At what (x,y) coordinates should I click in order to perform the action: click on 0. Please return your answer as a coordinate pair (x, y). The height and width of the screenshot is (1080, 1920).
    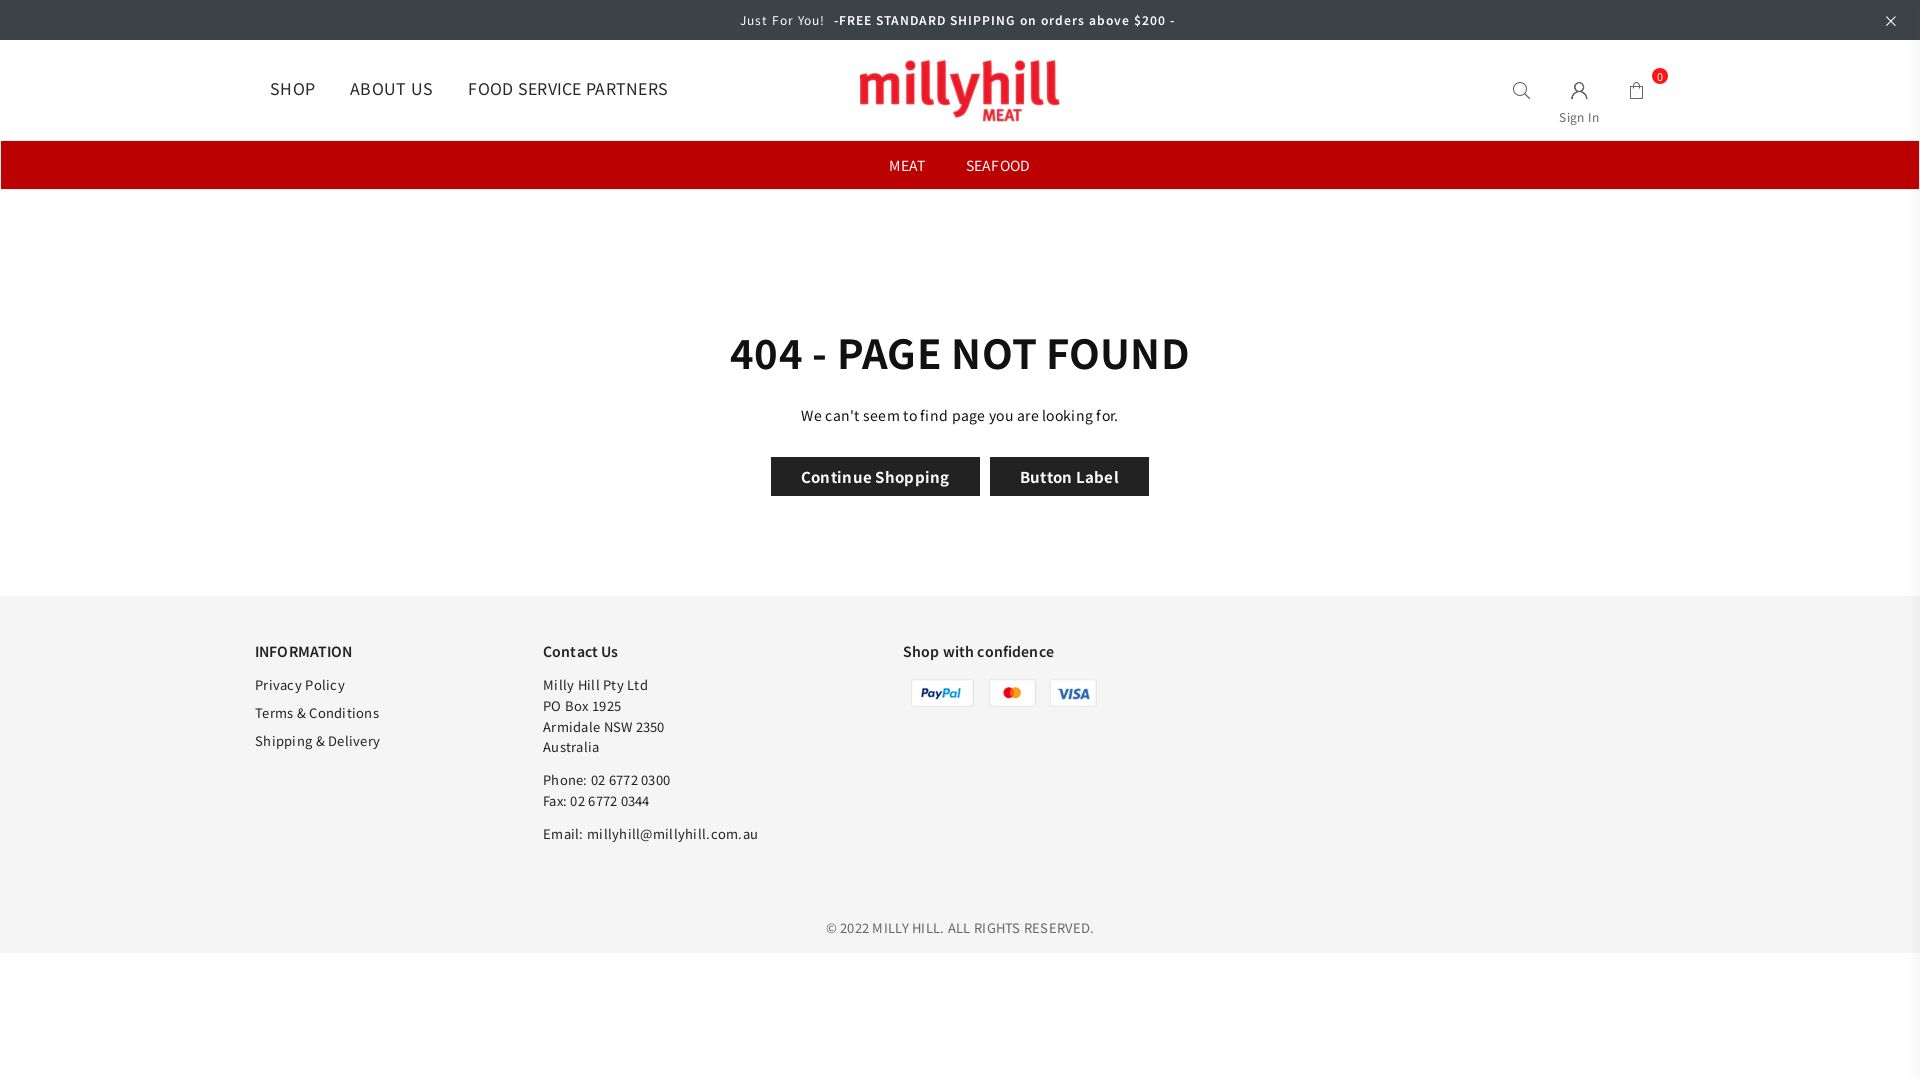
    Looking at the image, I should click on (1636, 90).